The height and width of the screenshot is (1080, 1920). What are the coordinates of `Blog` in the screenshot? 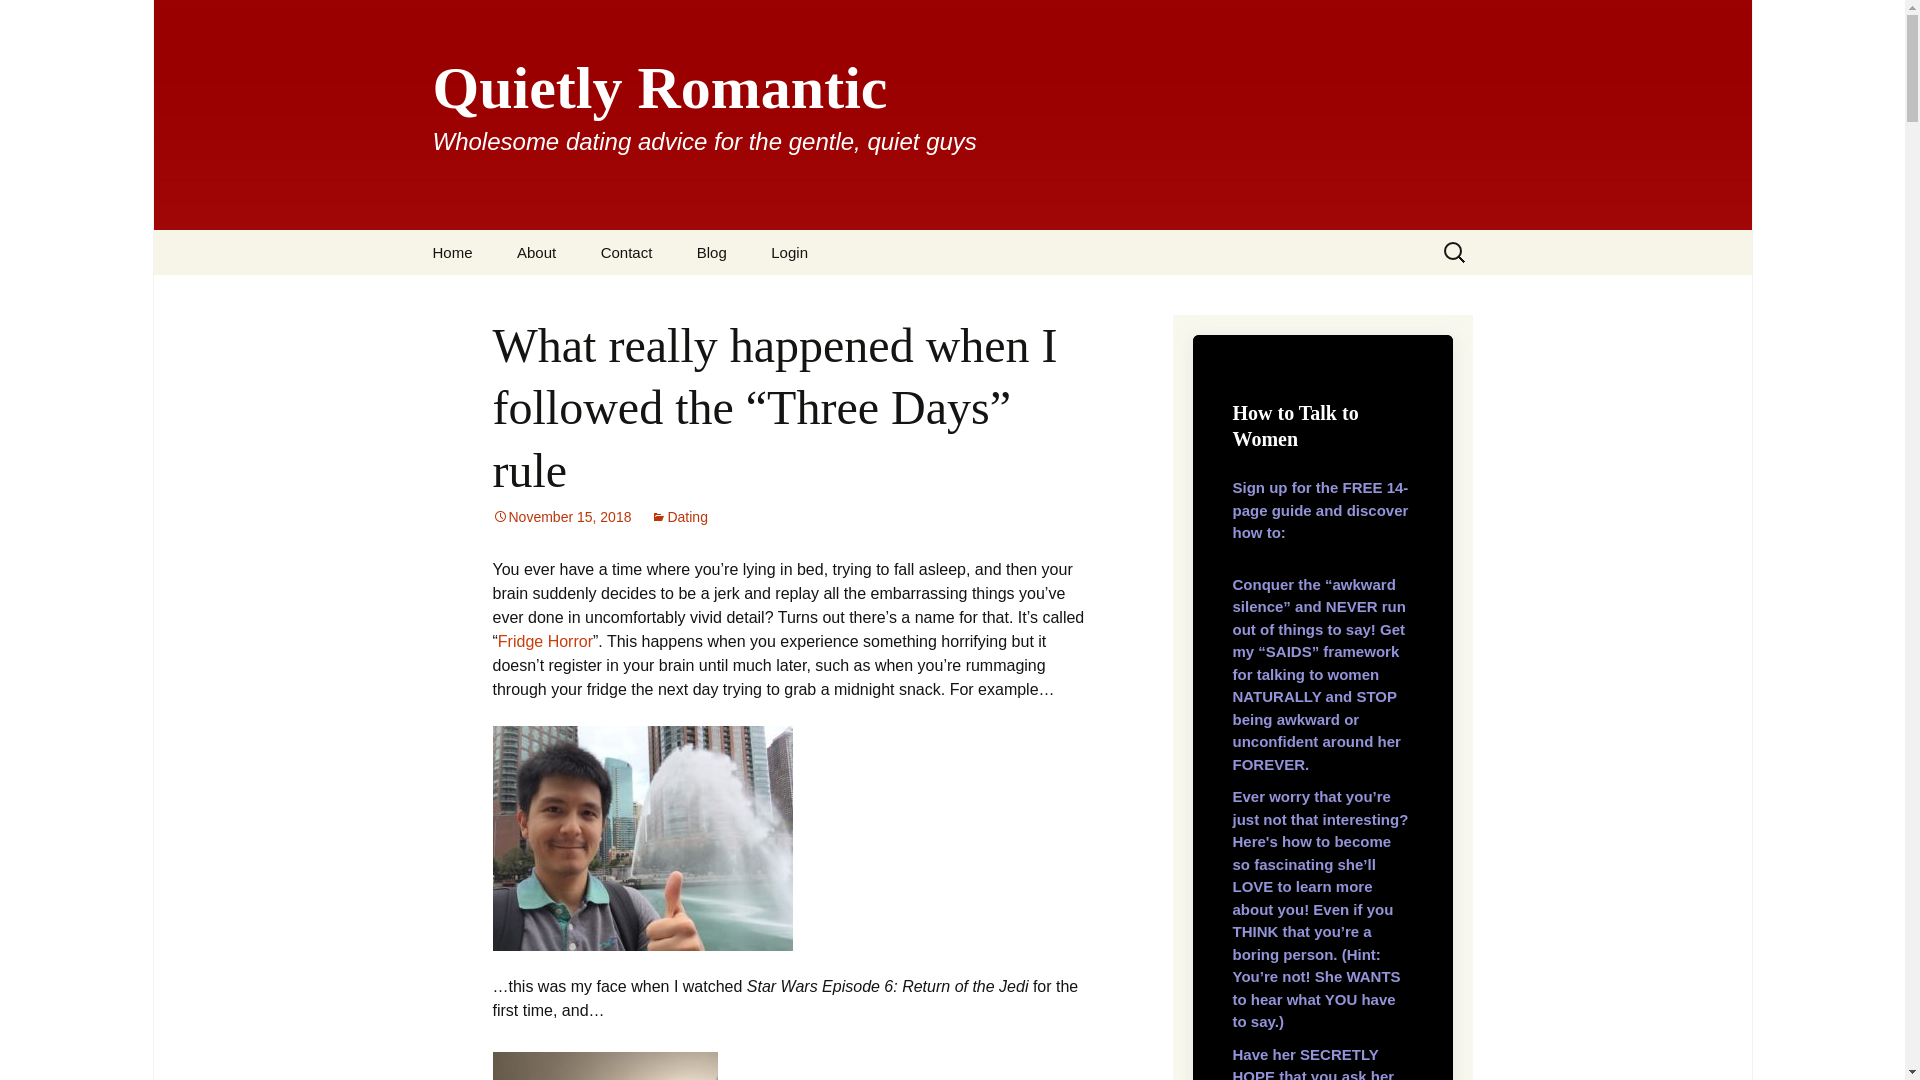 It's located at (712, 252).